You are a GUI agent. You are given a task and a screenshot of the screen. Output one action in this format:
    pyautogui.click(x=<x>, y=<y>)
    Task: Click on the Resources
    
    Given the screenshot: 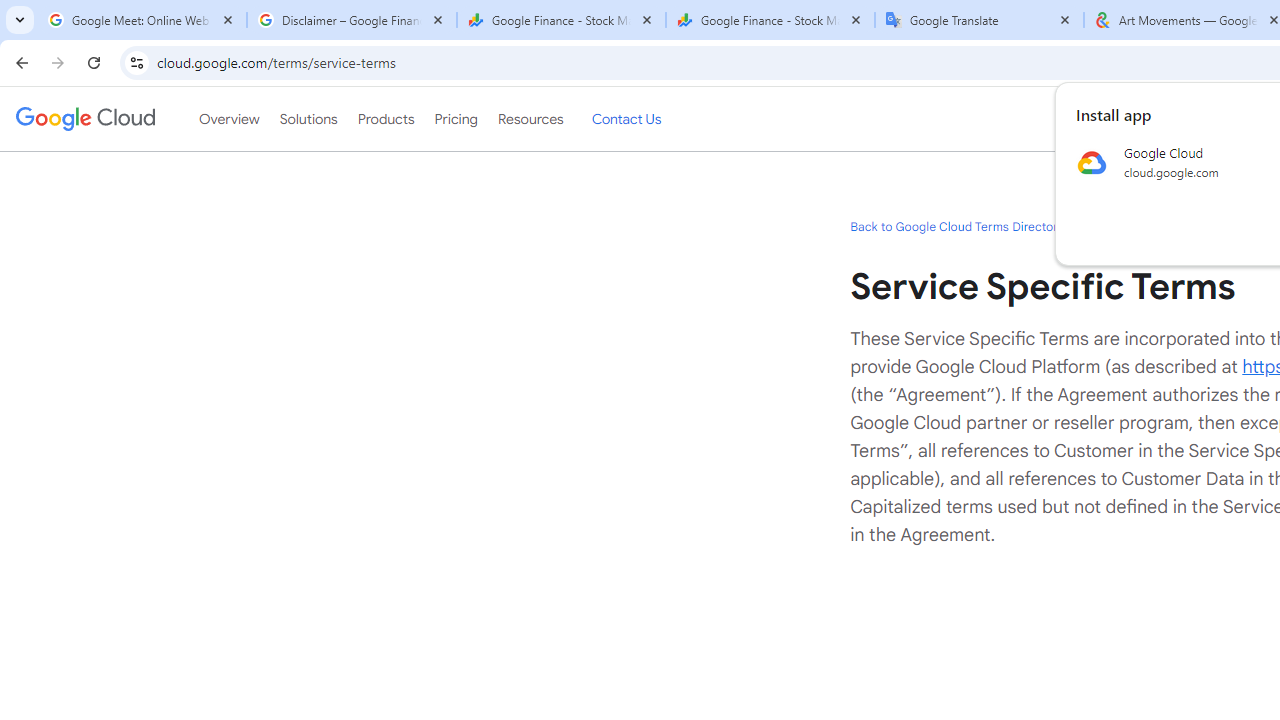 What is the action you would take?
    pyautogui.click(x=530, y=119)
    